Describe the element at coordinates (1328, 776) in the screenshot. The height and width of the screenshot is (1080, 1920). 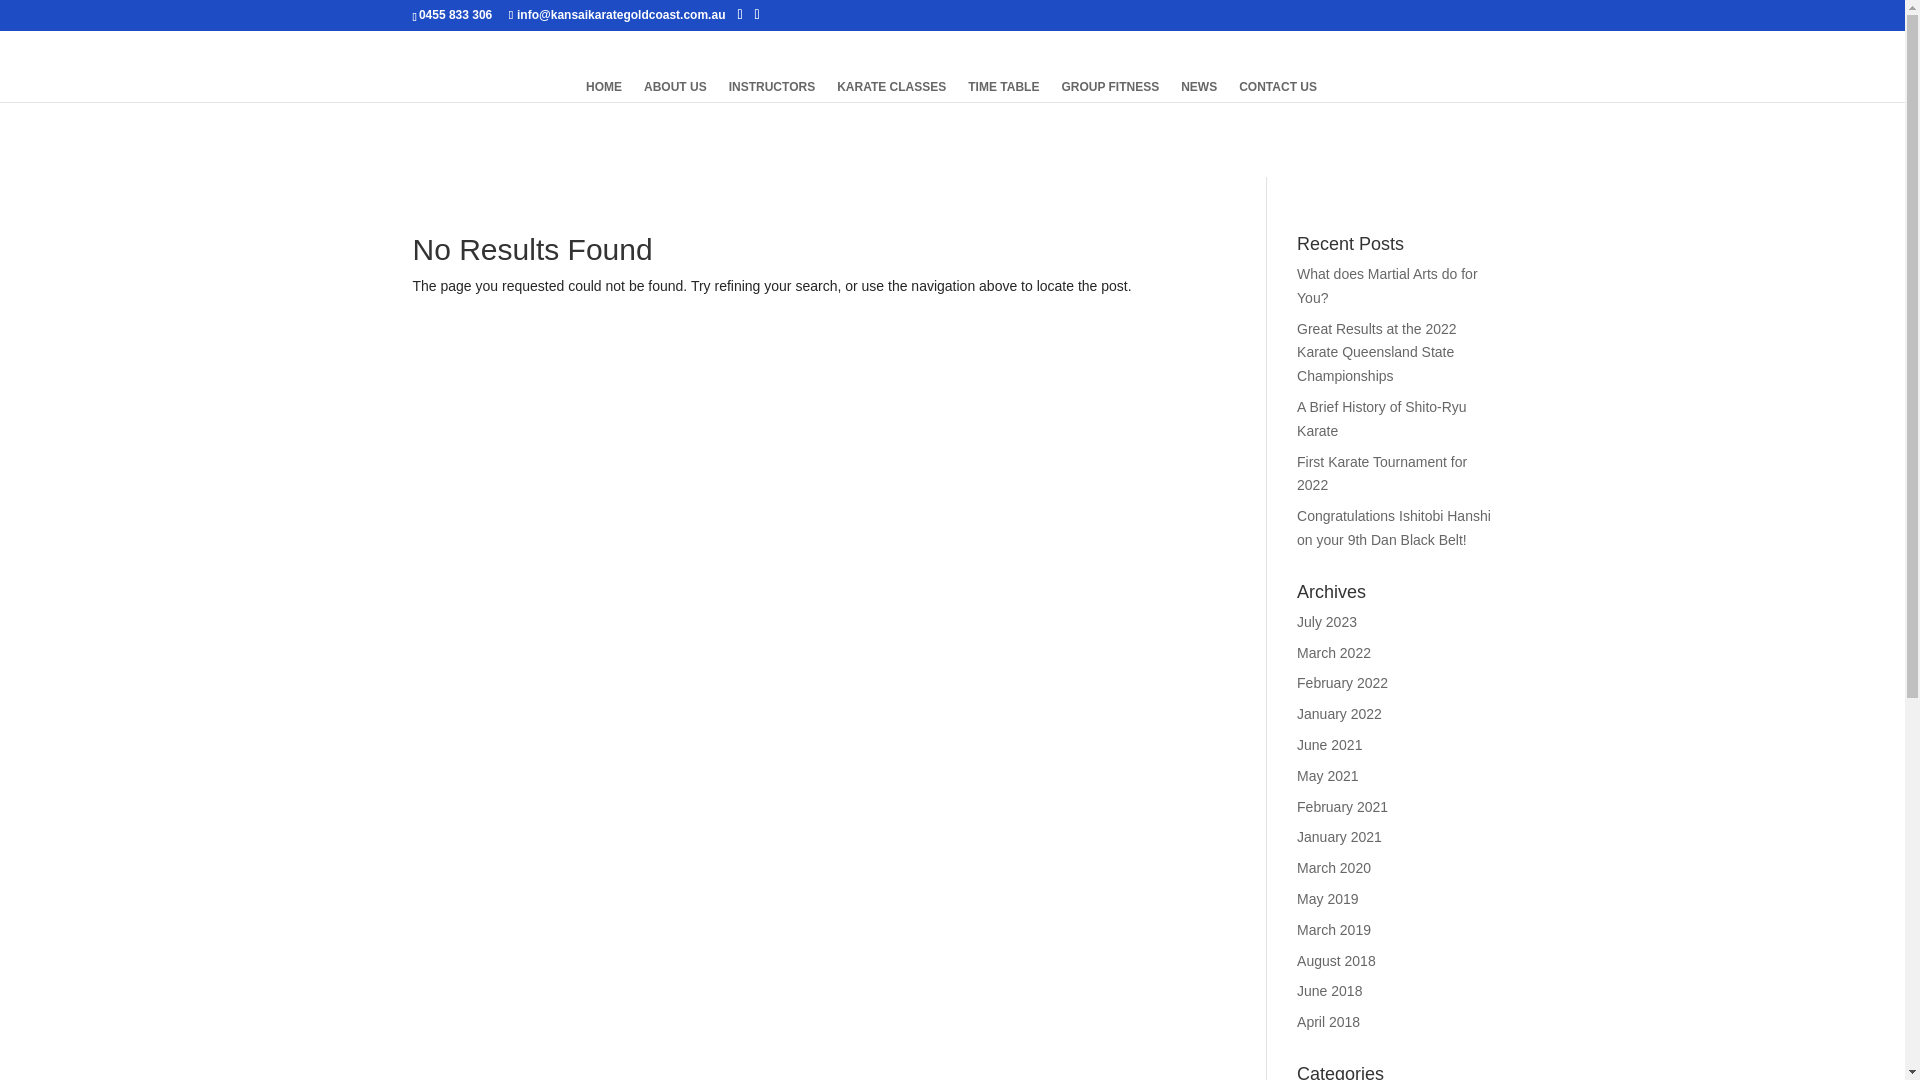
I see `May 2021` at that location.